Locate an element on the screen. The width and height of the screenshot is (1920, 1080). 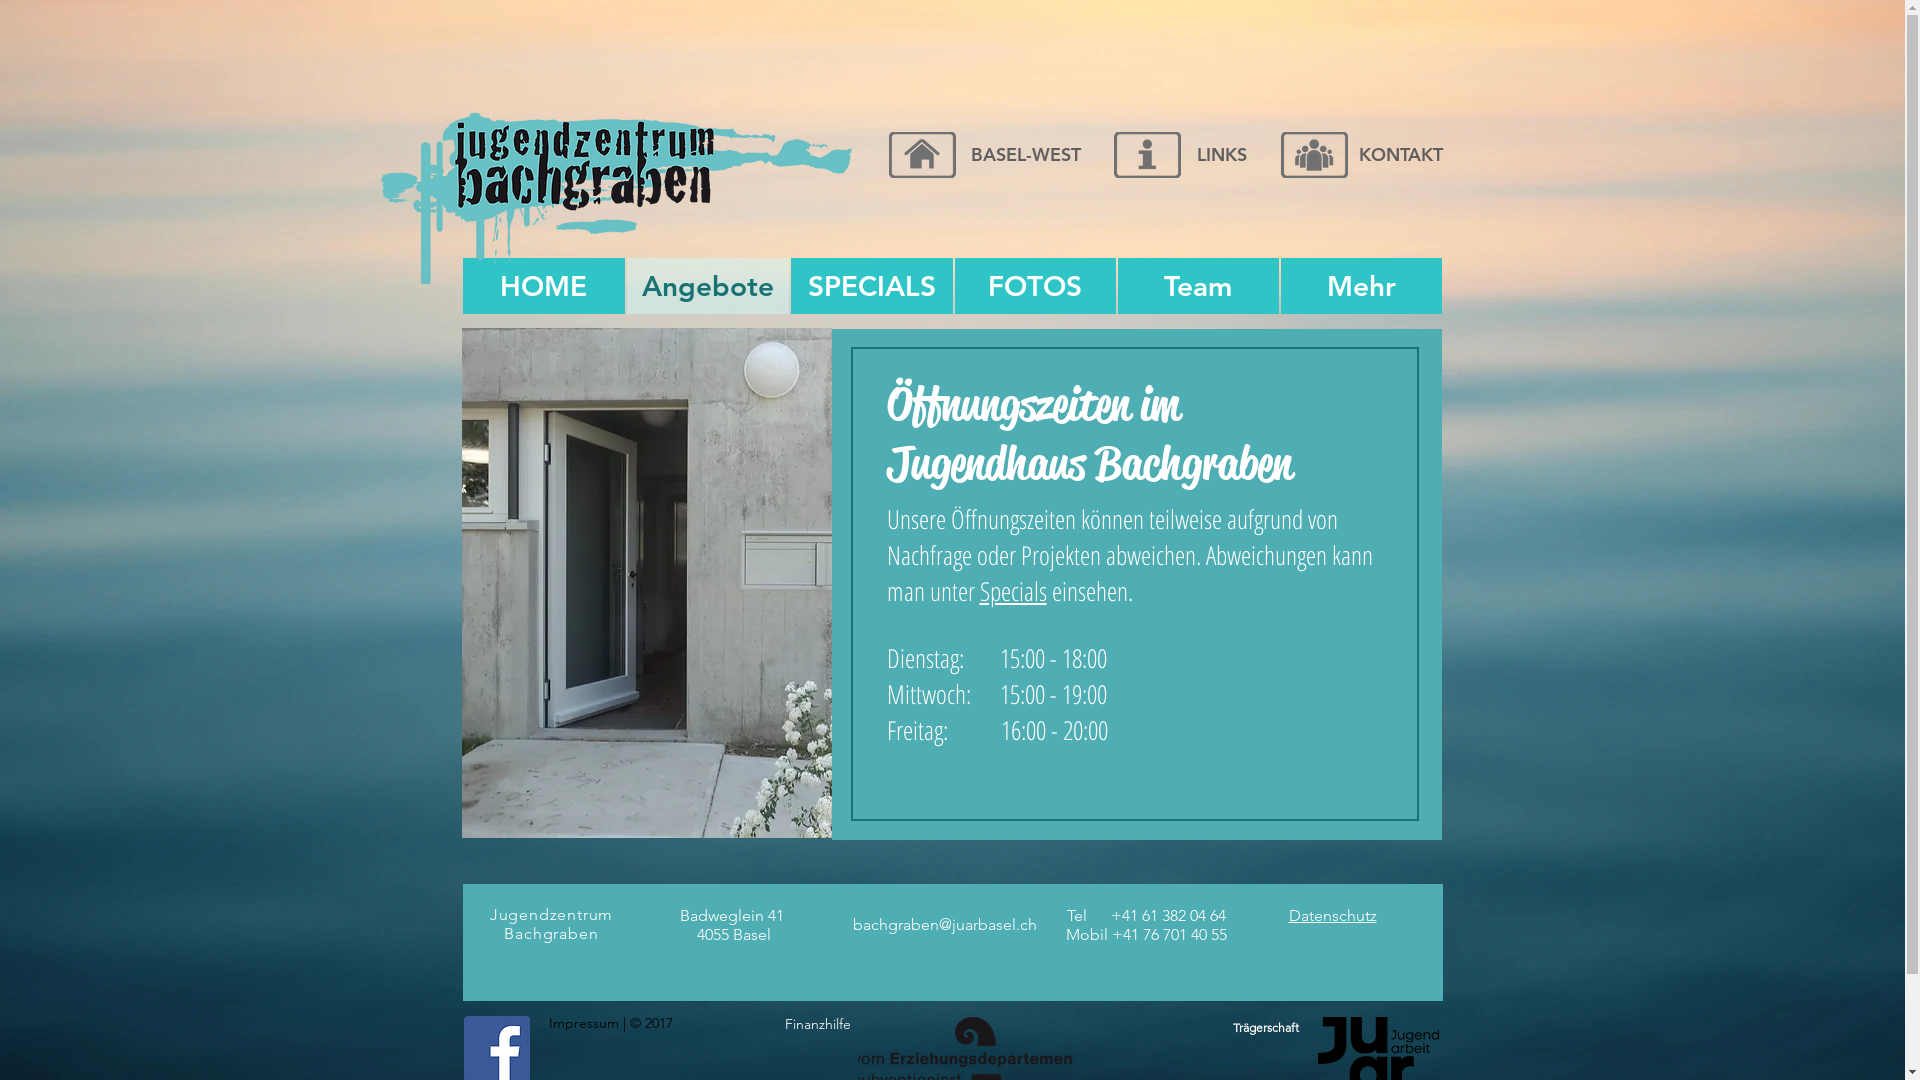
Datenschutz is located at coordinates (1332, 916).